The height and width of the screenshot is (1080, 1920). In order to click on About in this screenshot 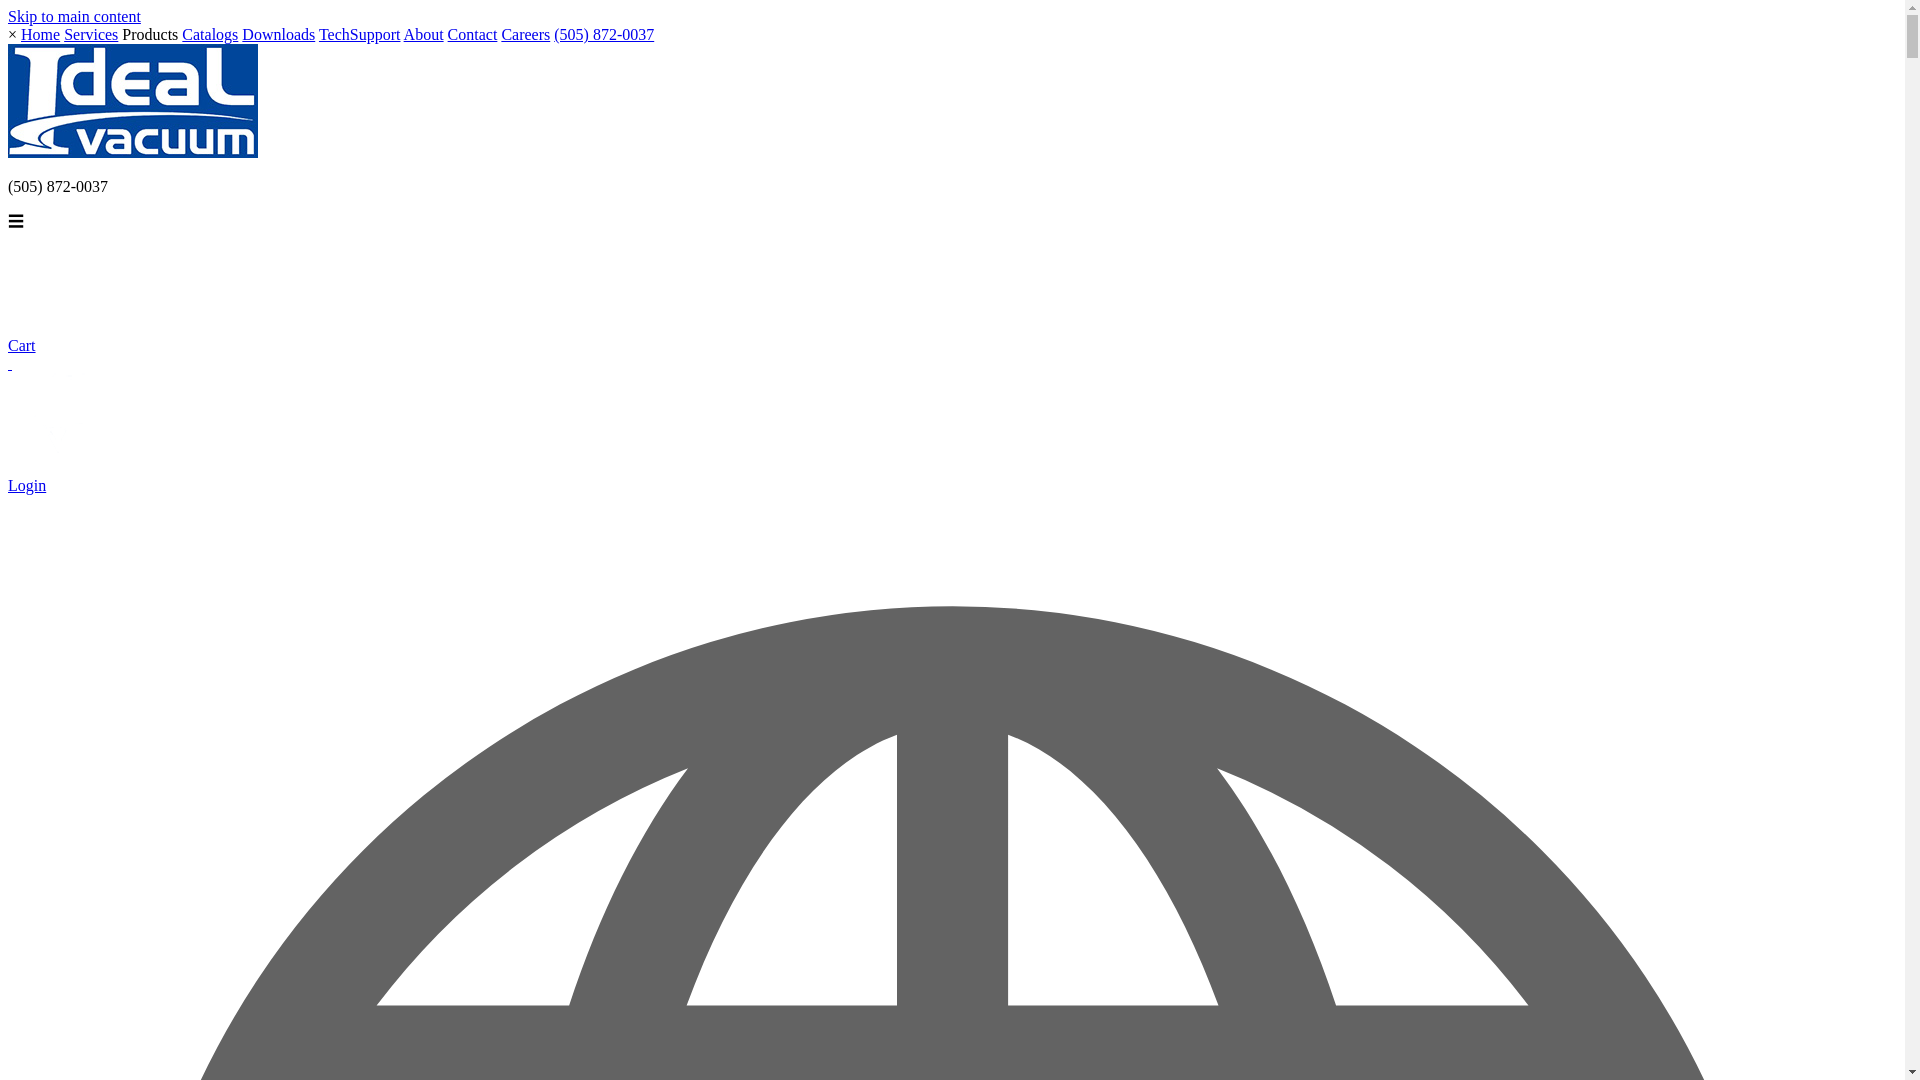, I will do `click(423, 34)`.